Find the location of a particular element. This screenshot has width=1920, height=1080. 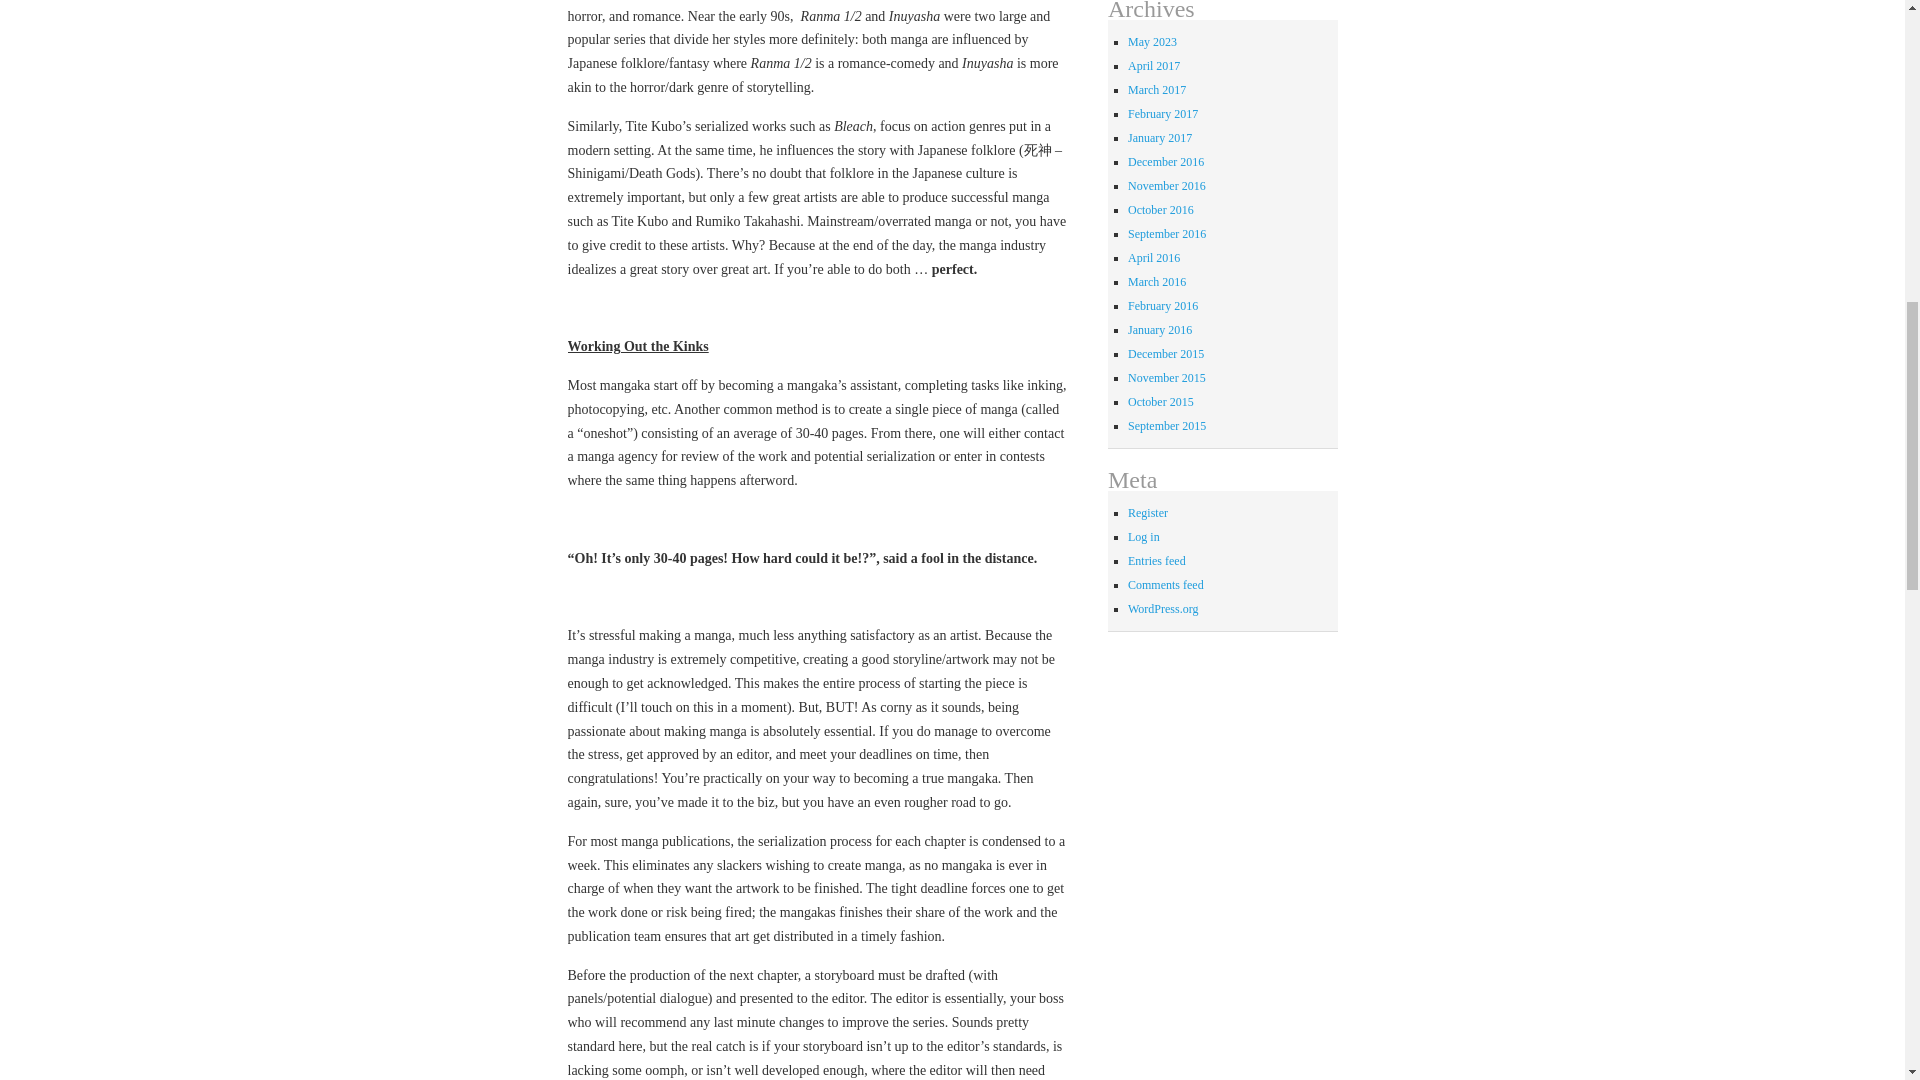

February 2017 is located at coordinates (1163, 113).